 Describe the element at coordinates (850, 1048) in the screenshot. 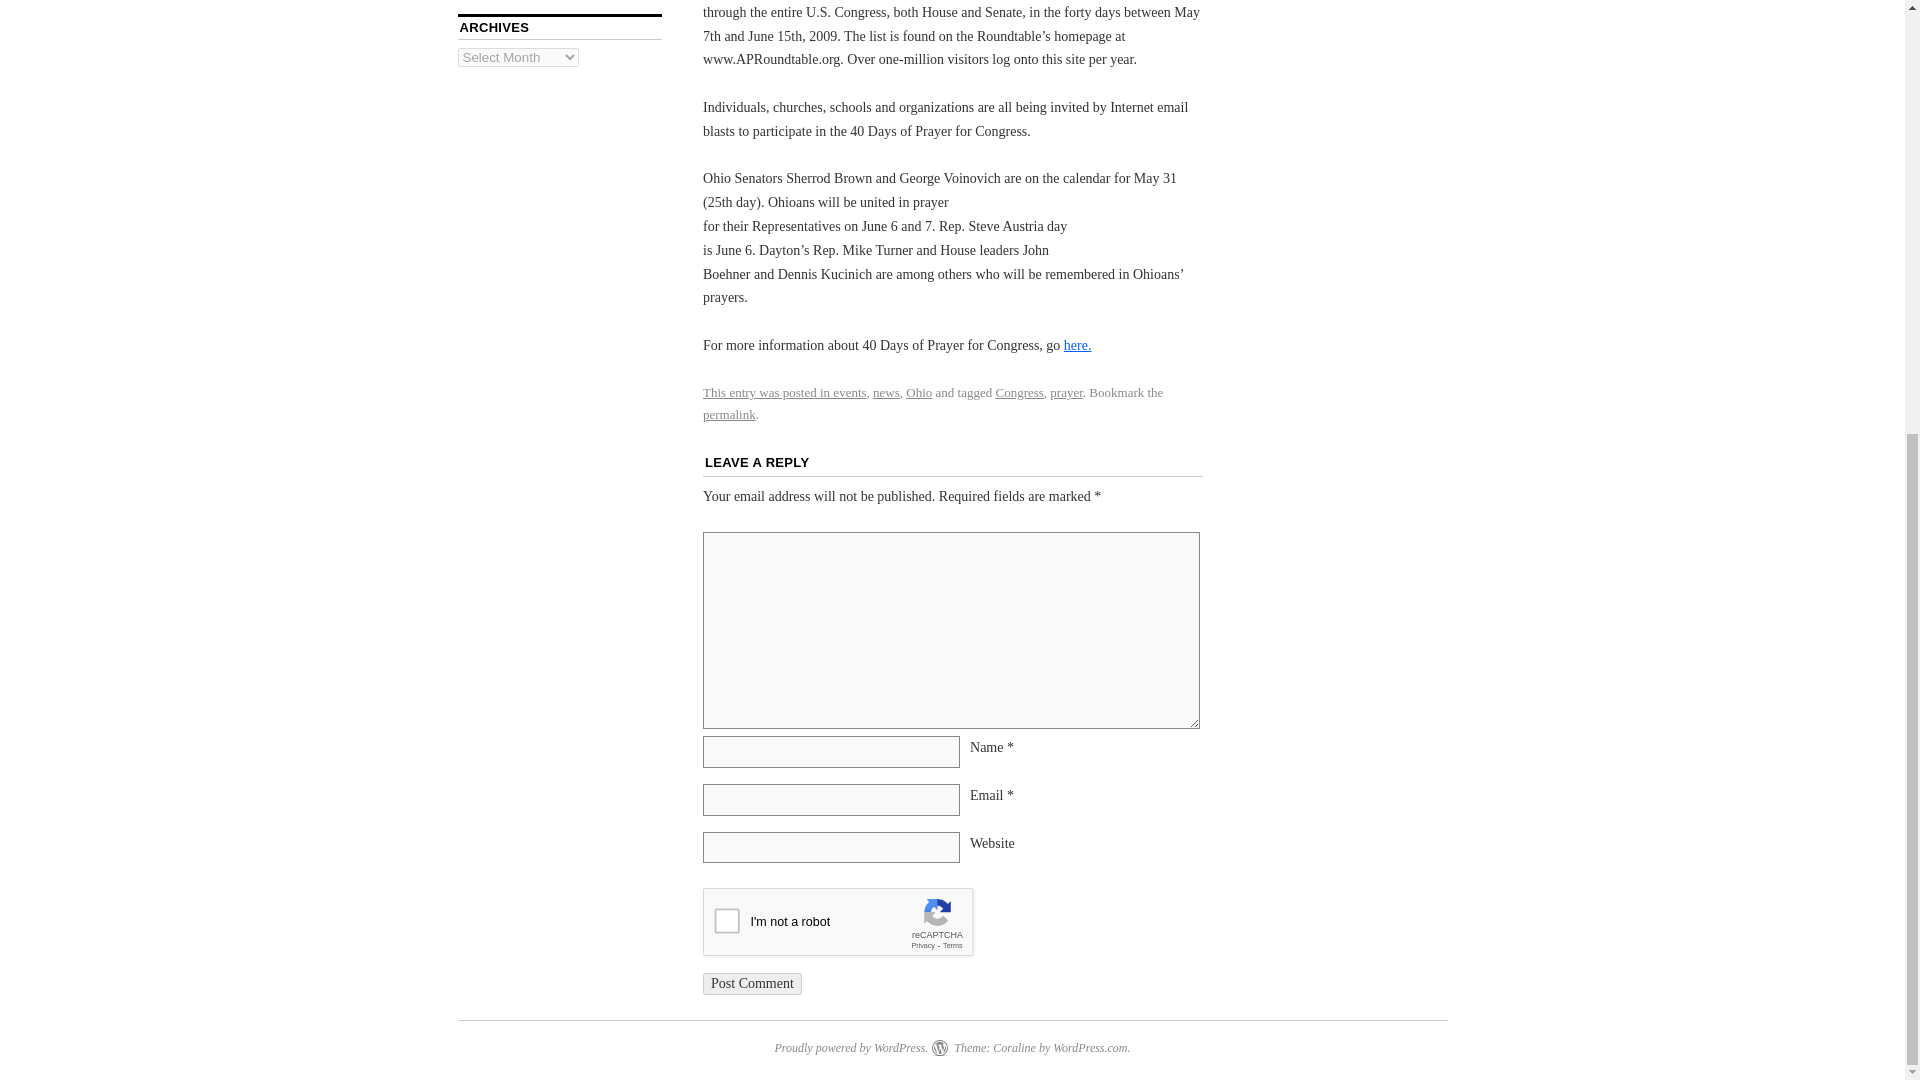

I see `A Semantic Personal Publishing Platform` at that location.